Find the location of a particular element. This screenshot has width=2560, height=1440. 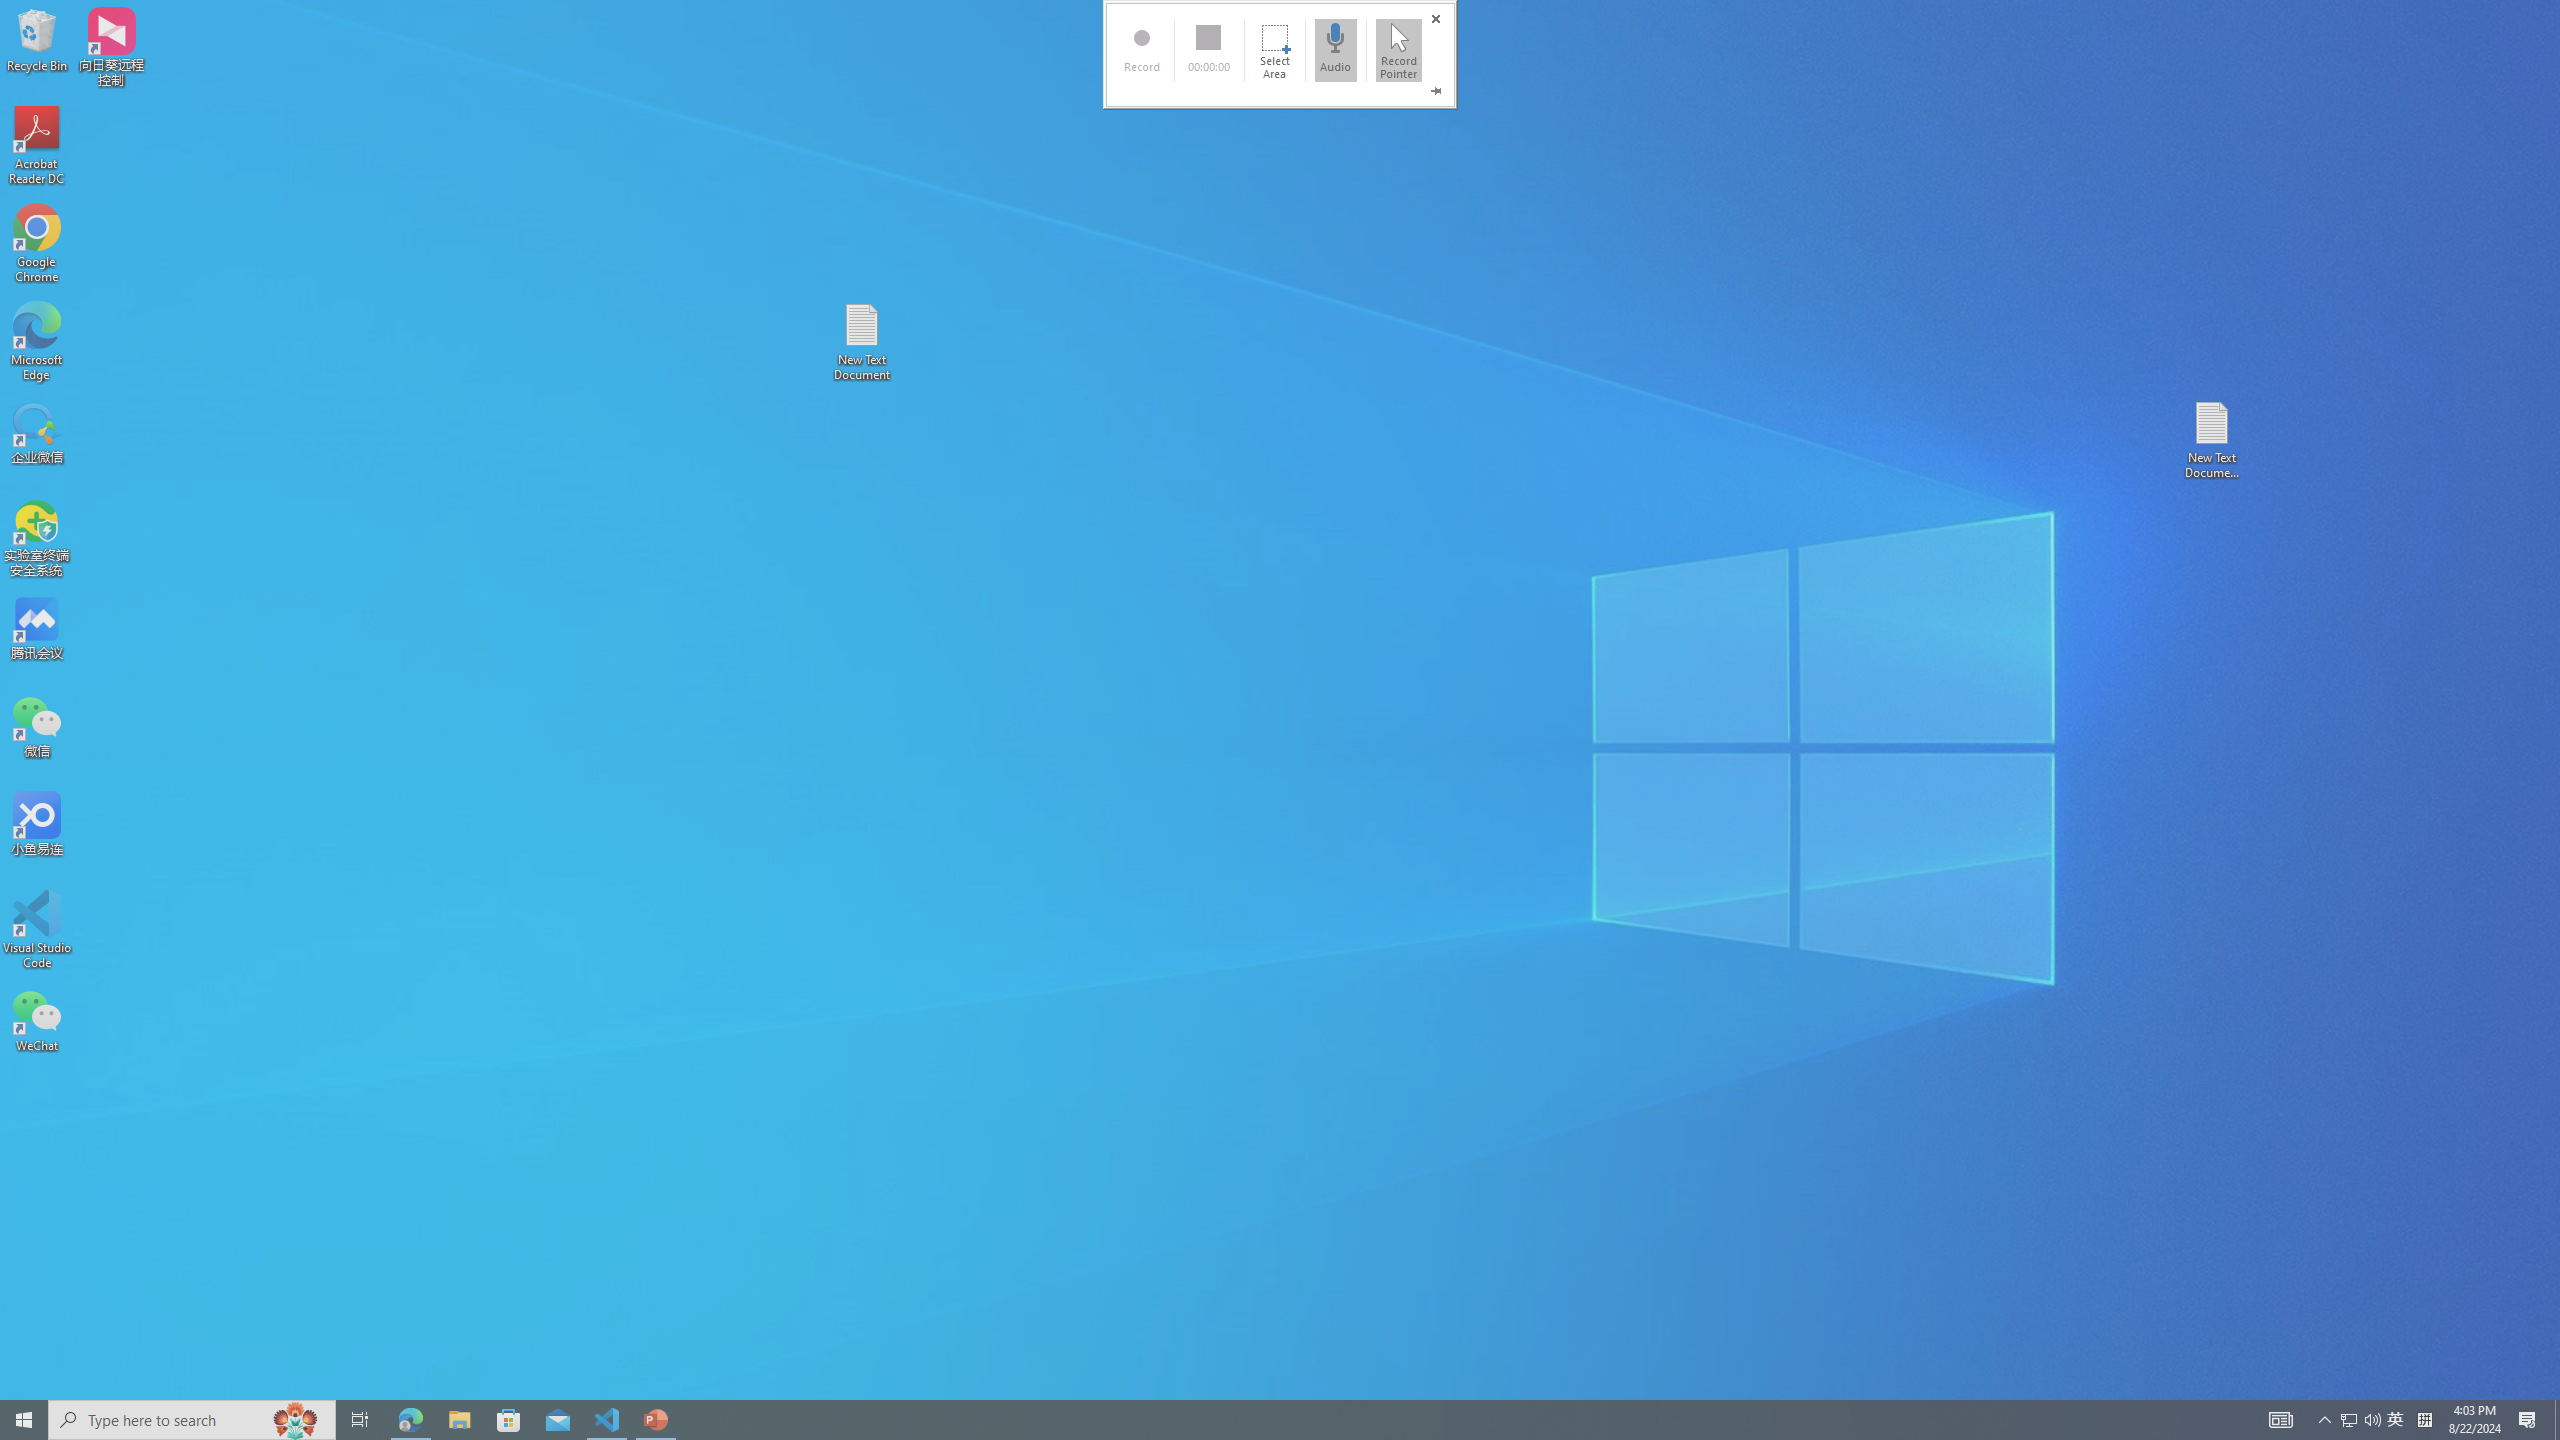

Record Pointer is located at coordinates (1398, 50).